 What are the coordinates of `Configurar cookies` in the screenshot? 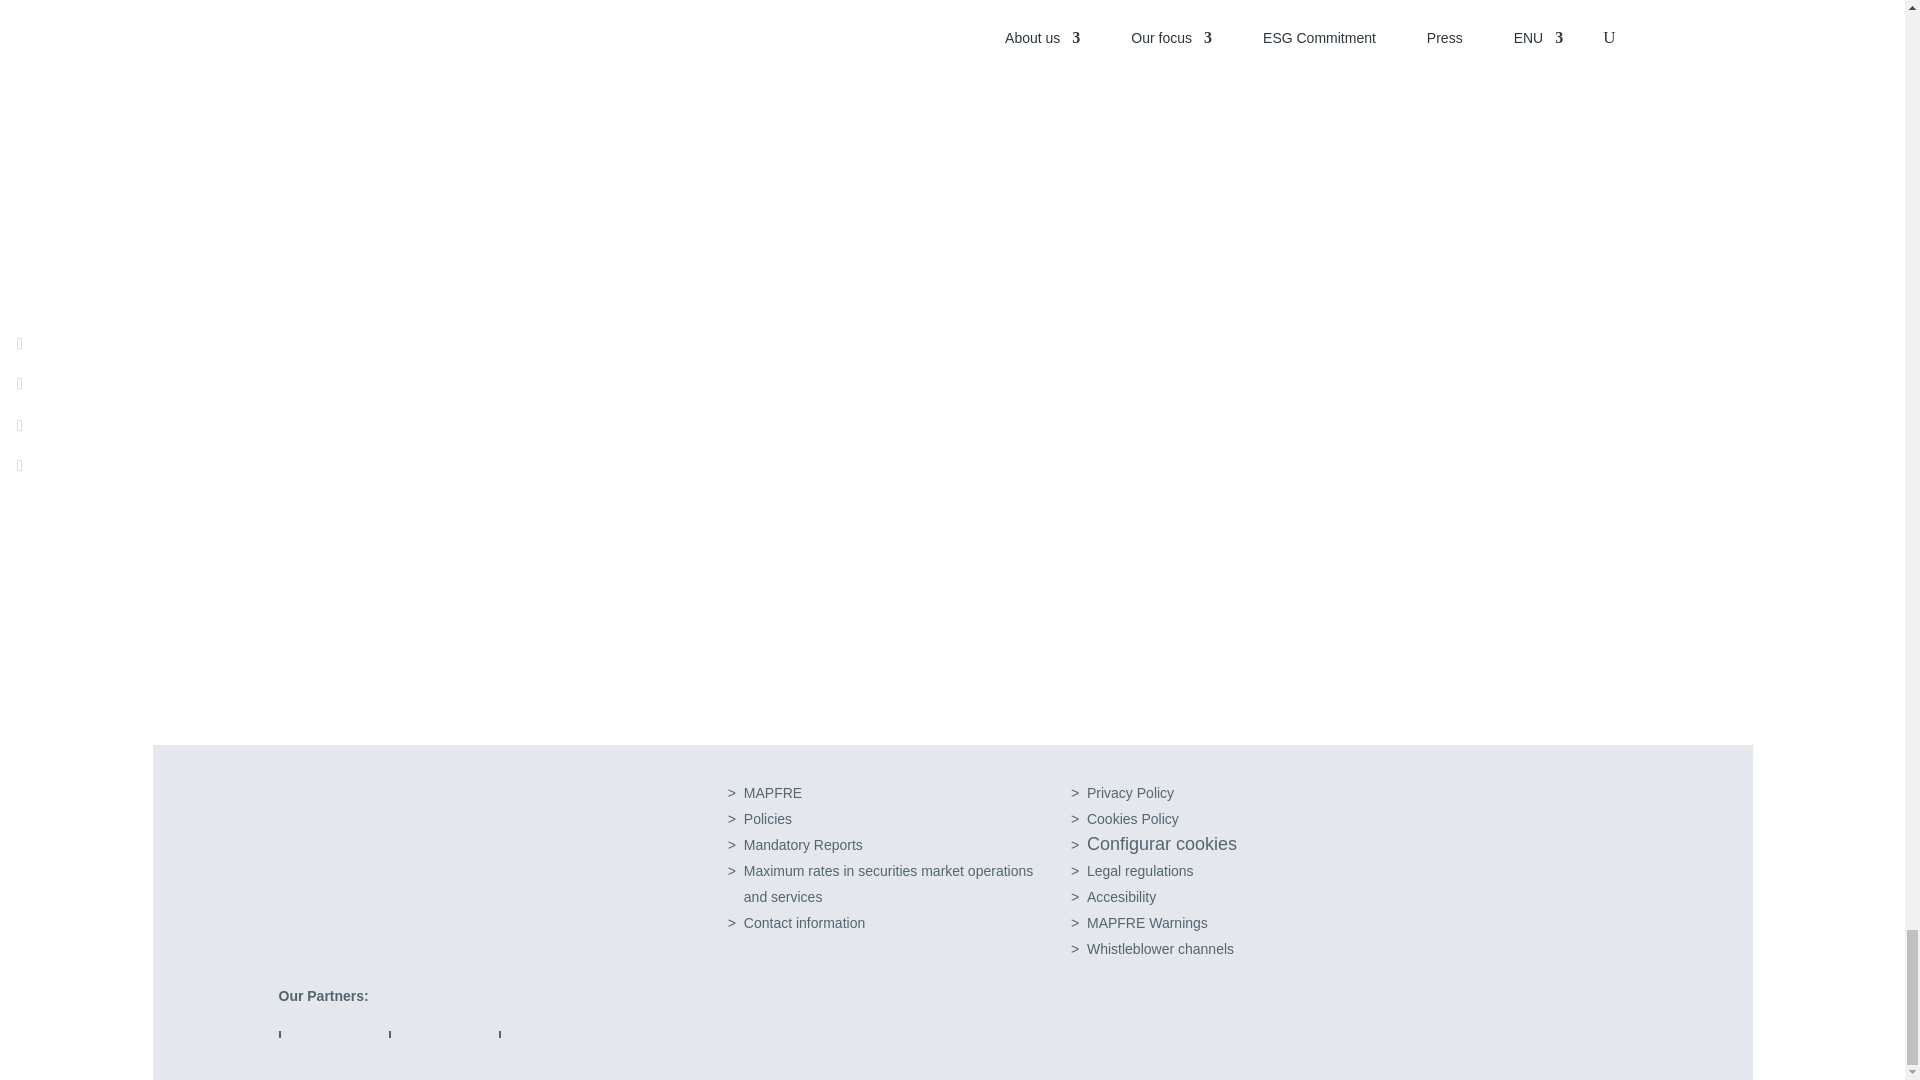 It's located at (1132, 819).